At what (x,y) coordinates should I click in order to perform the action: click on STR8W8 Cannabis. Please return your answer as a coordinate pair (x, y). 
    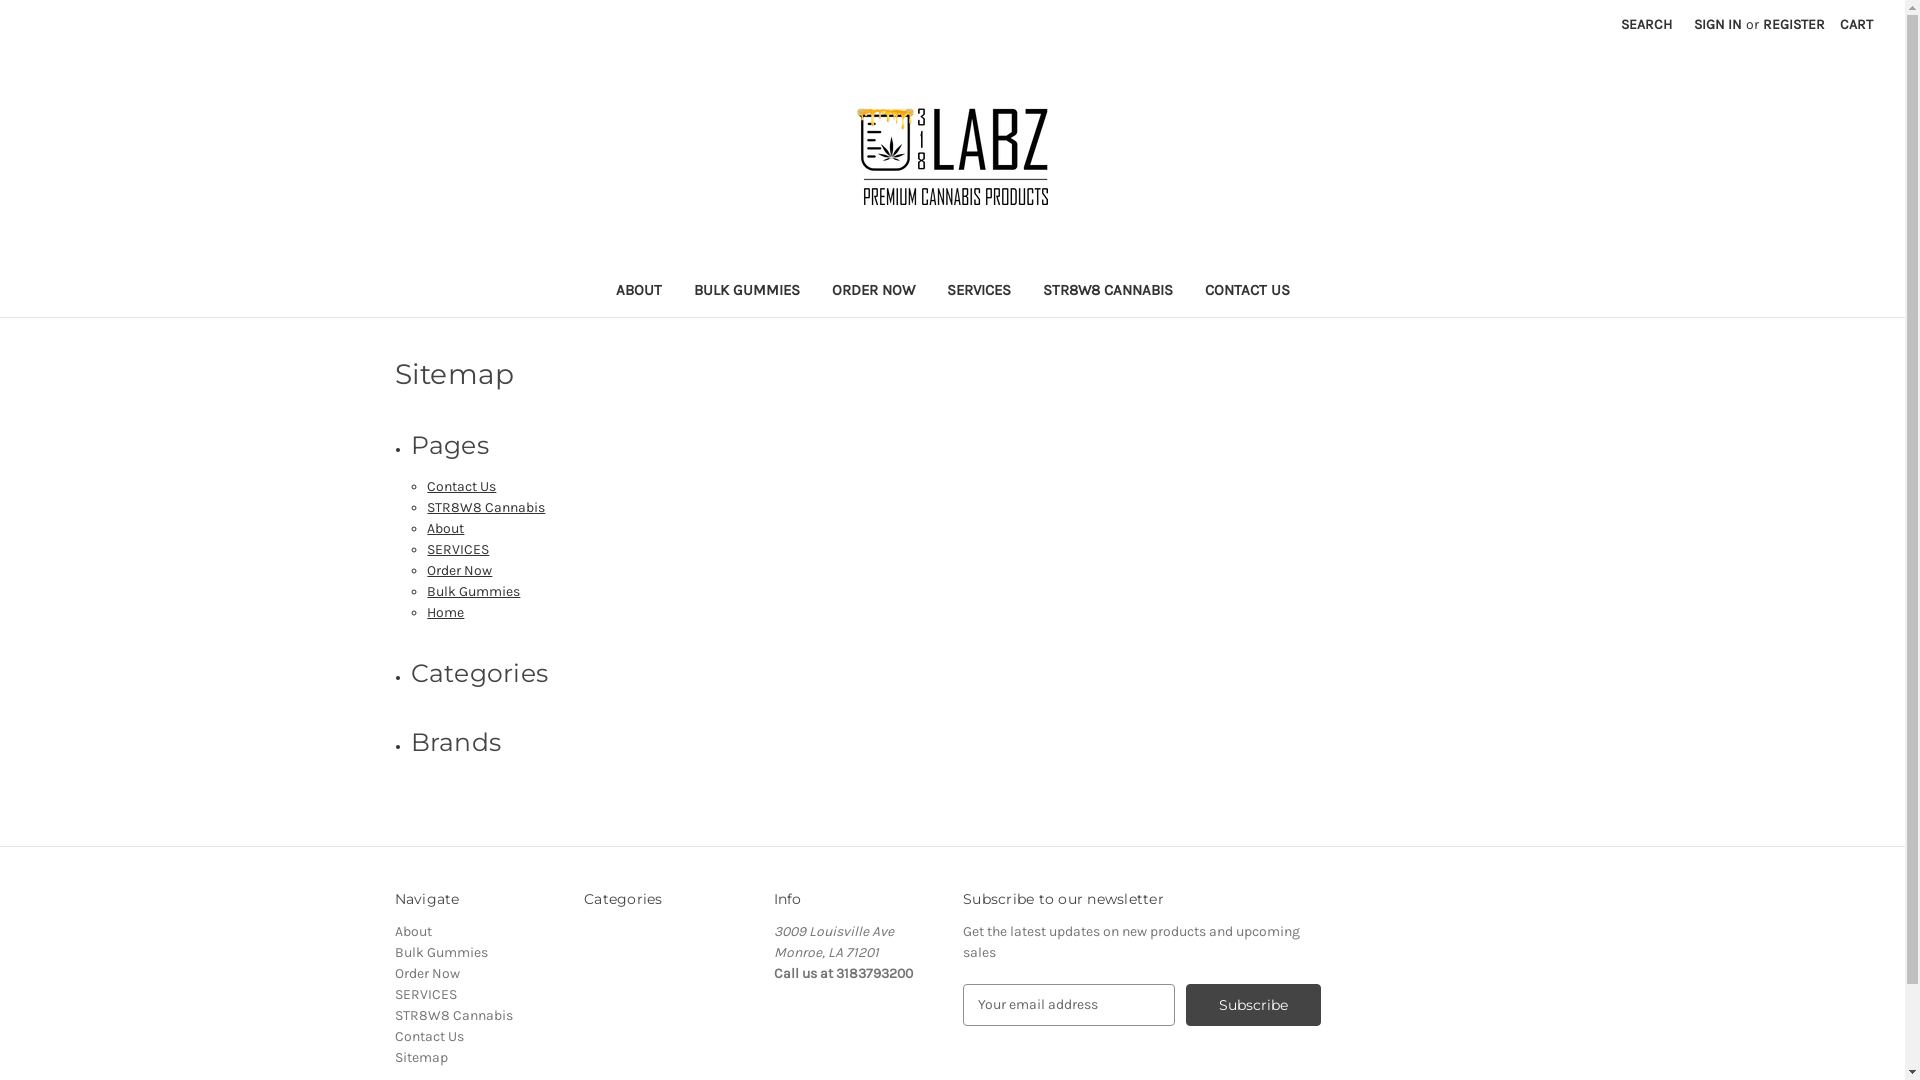
    Looking at the image, I should click on (453, 1016).